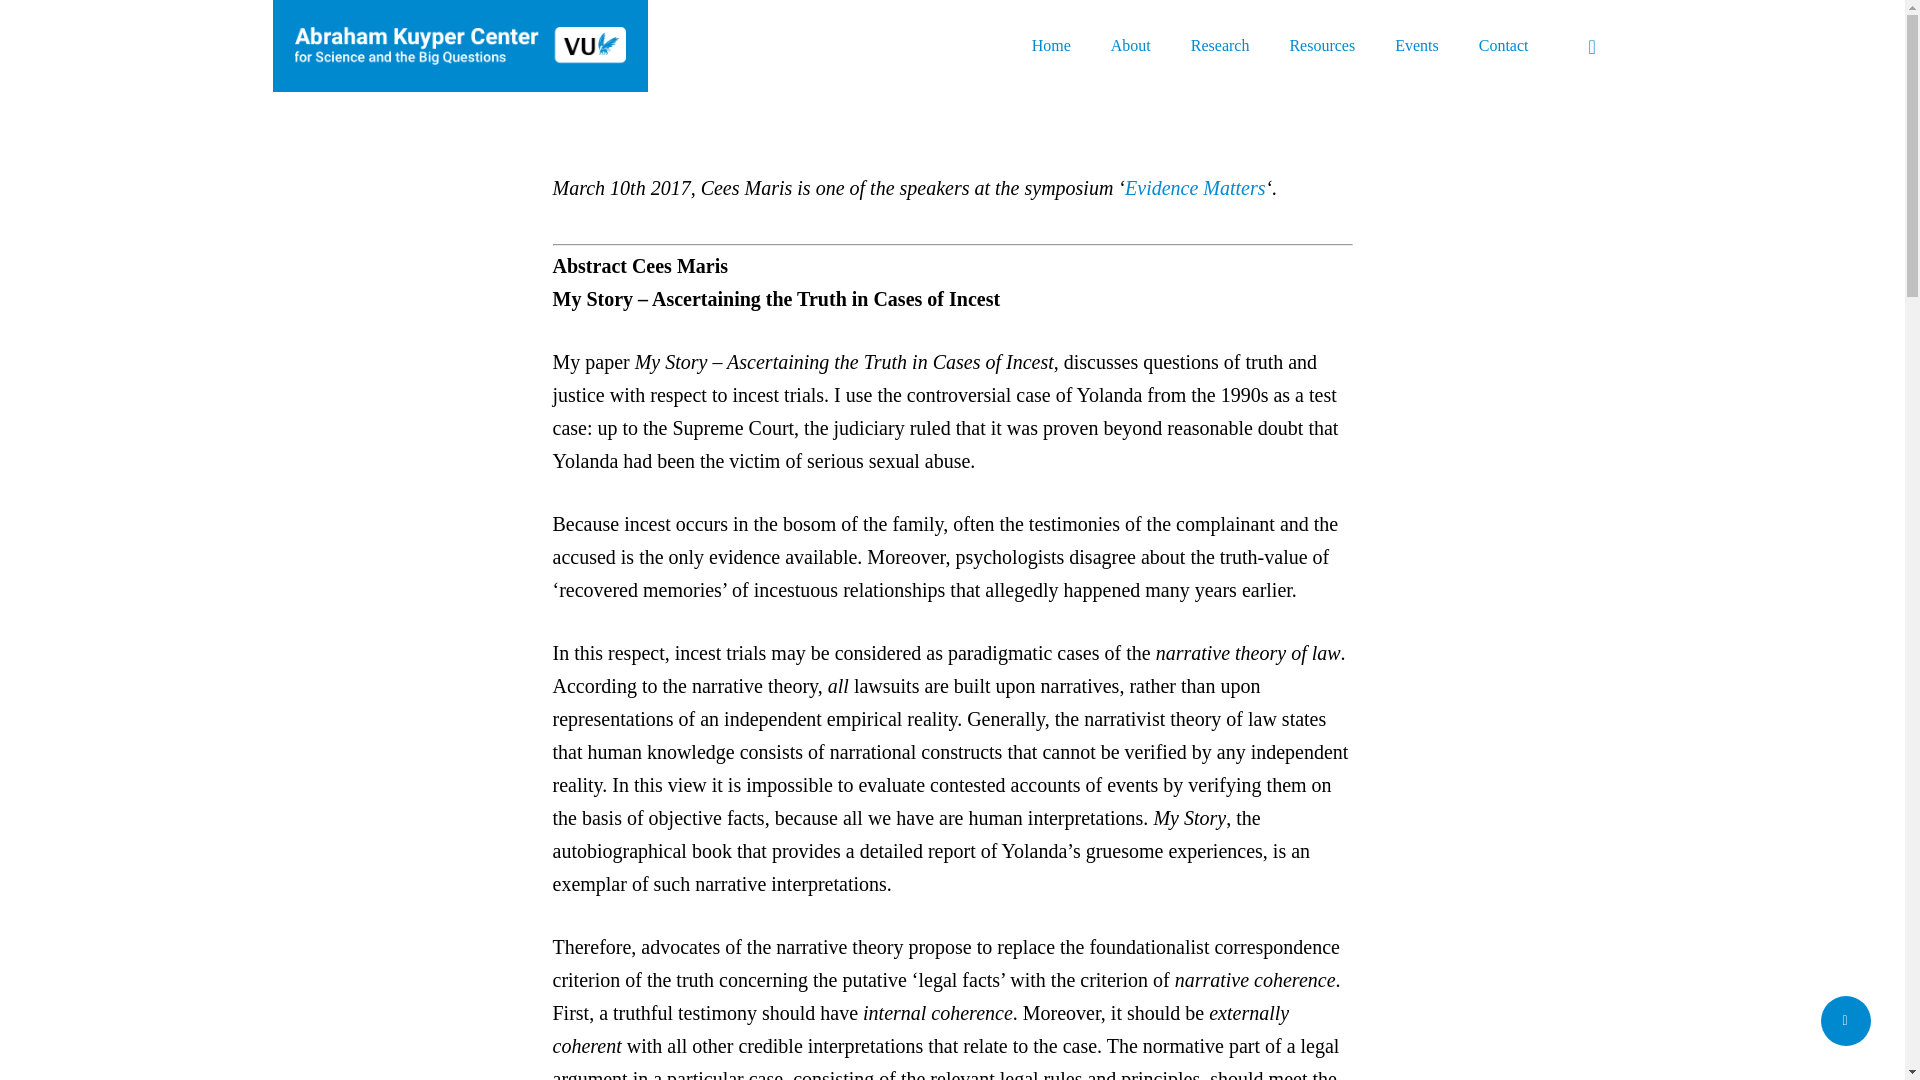 The width and height of the screenshot is (1920, 1080). I want to click on Evidence Matters, so click(1195, 188).